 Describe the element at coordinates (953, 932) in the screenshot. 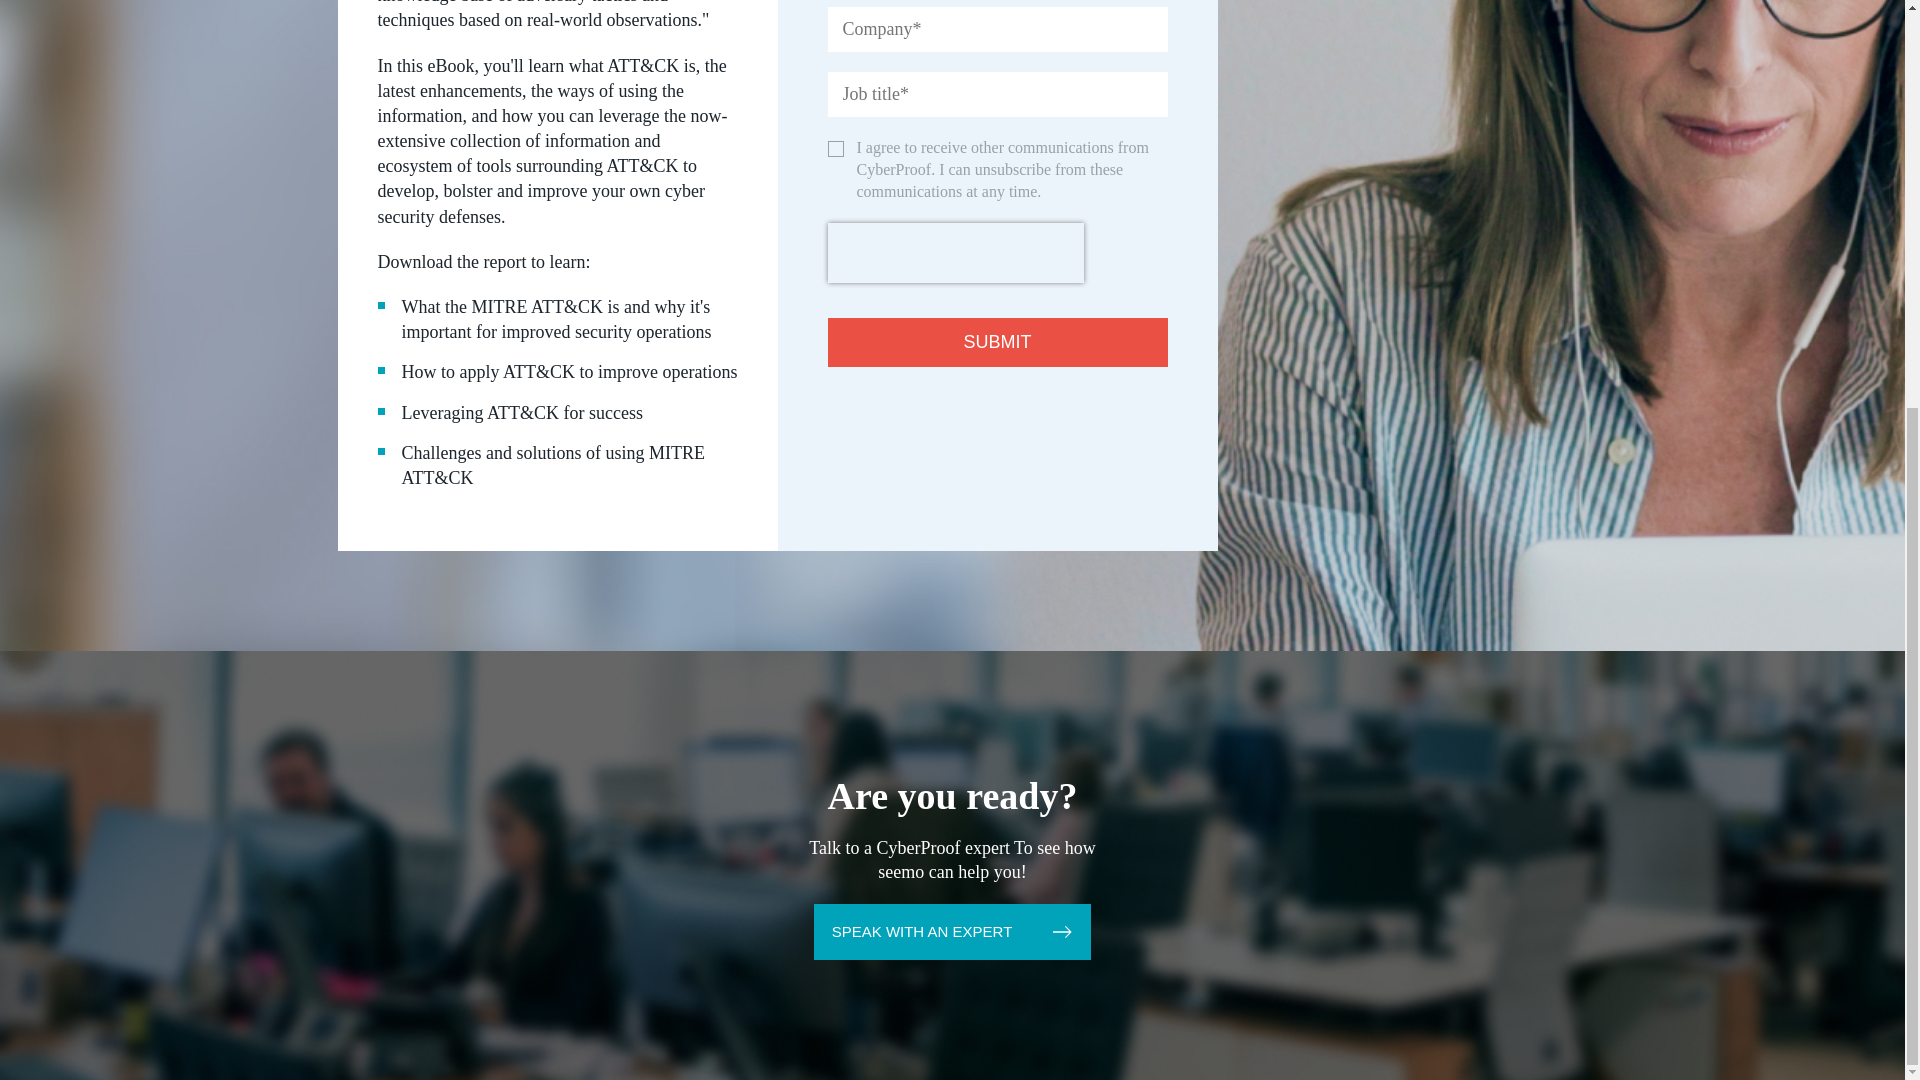

I see `speak with an expert` at that location.